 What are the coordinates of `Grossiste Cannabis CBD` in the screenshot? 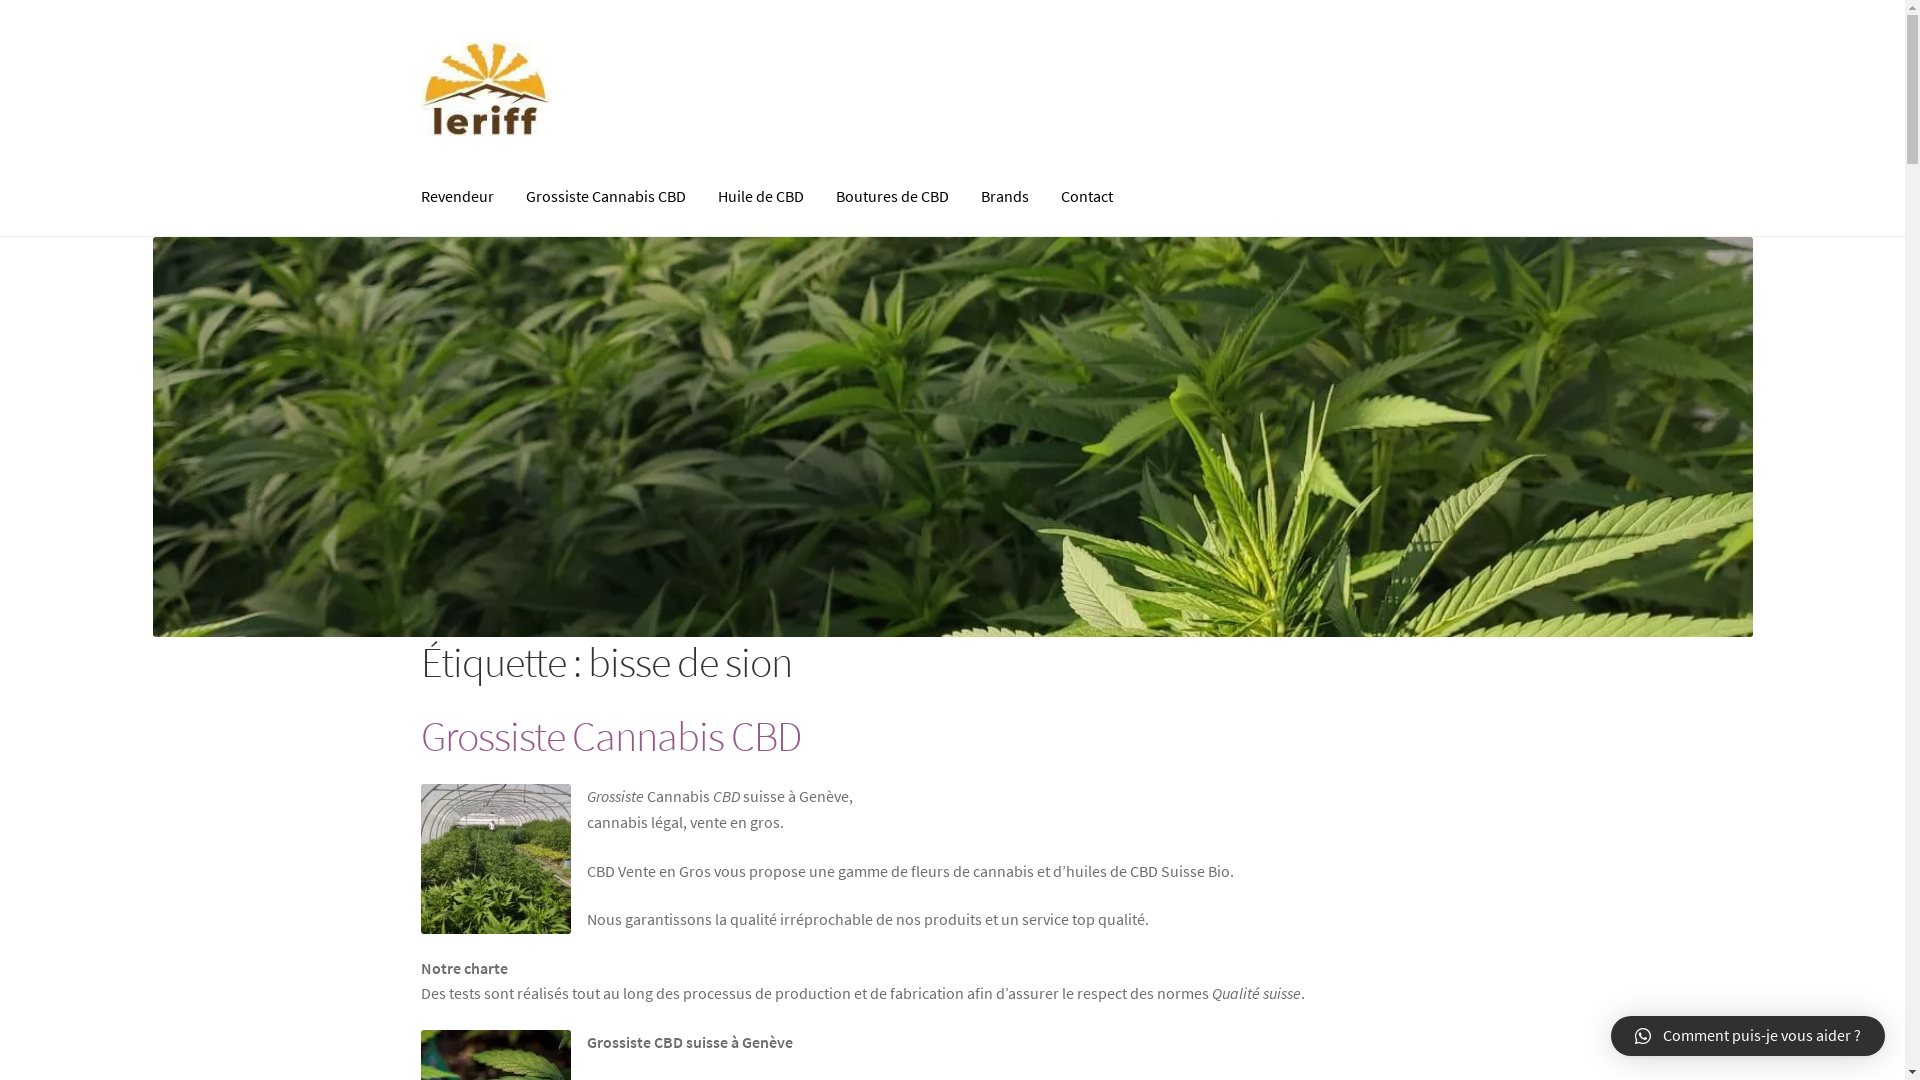 It's located at (611, 736).